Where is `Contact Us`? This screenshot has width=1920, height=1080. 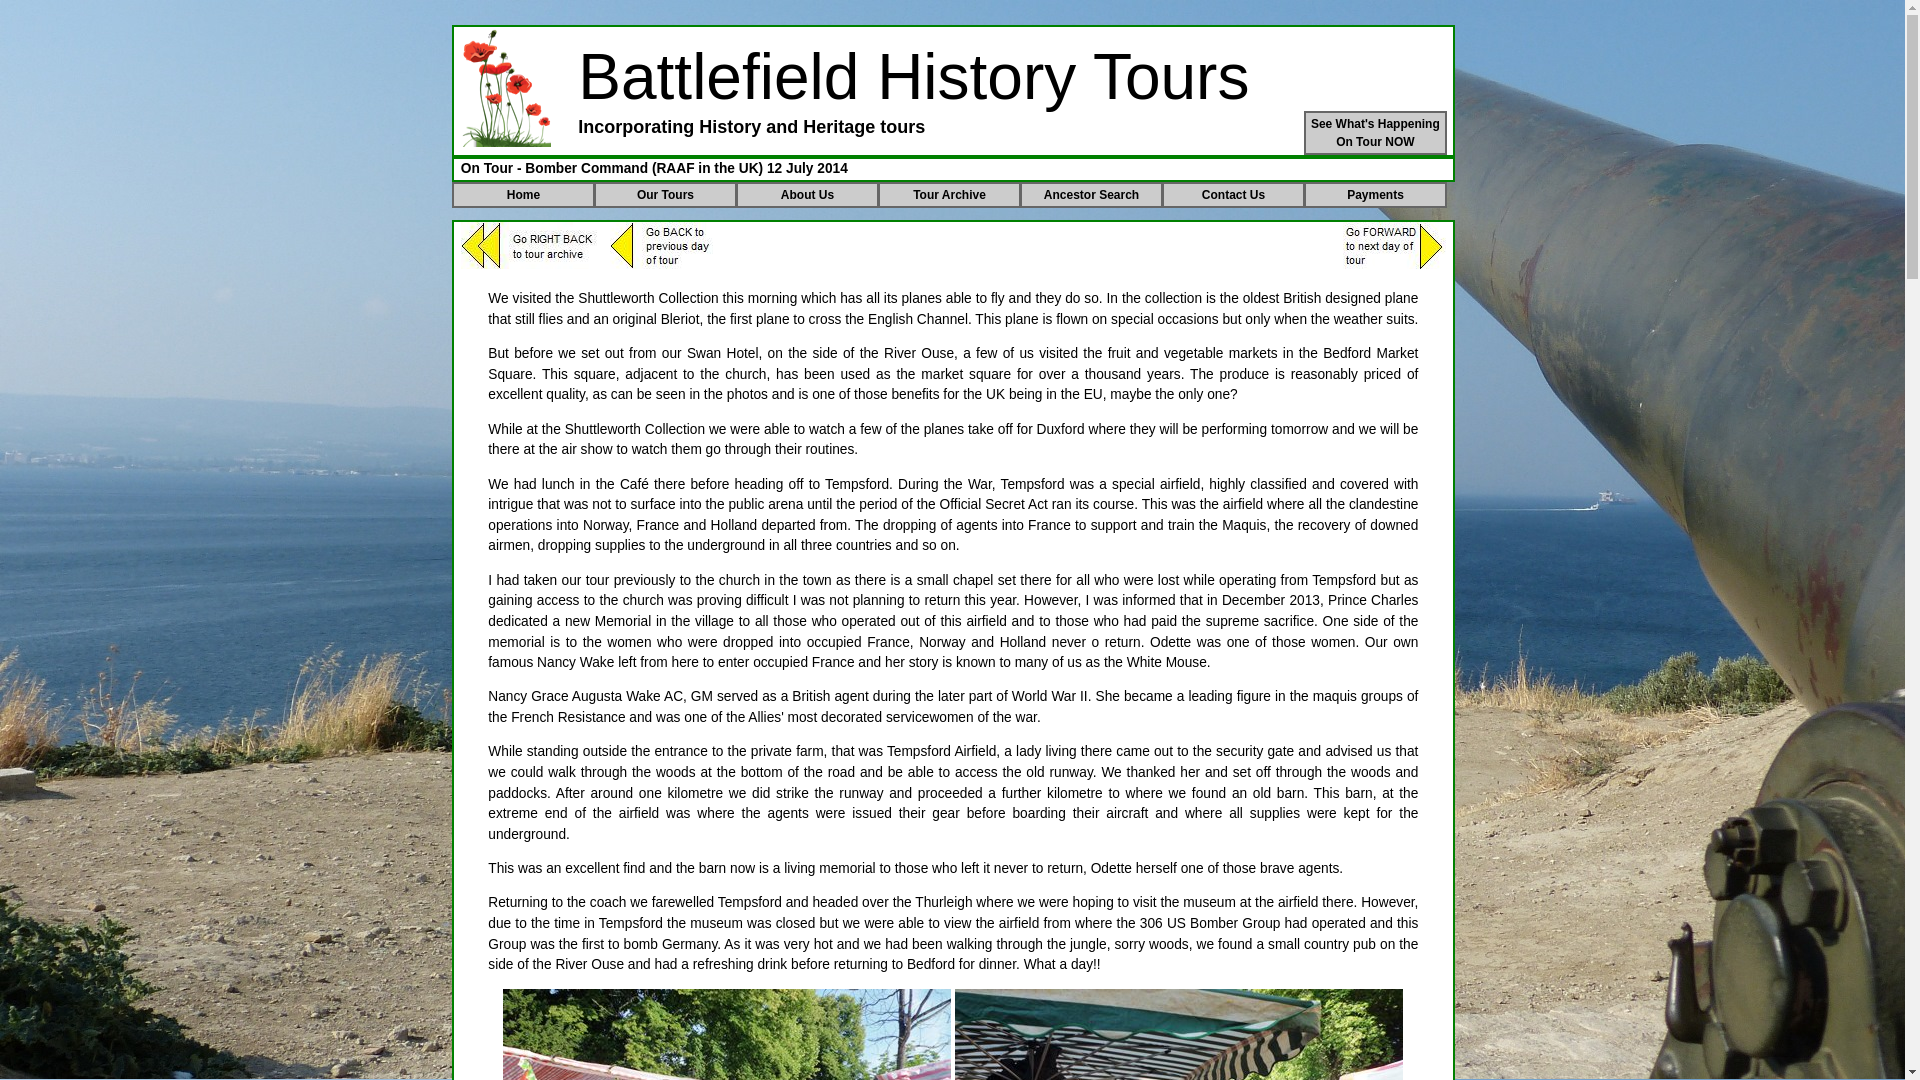 Contact Us is located at coordinates (1233, 195).